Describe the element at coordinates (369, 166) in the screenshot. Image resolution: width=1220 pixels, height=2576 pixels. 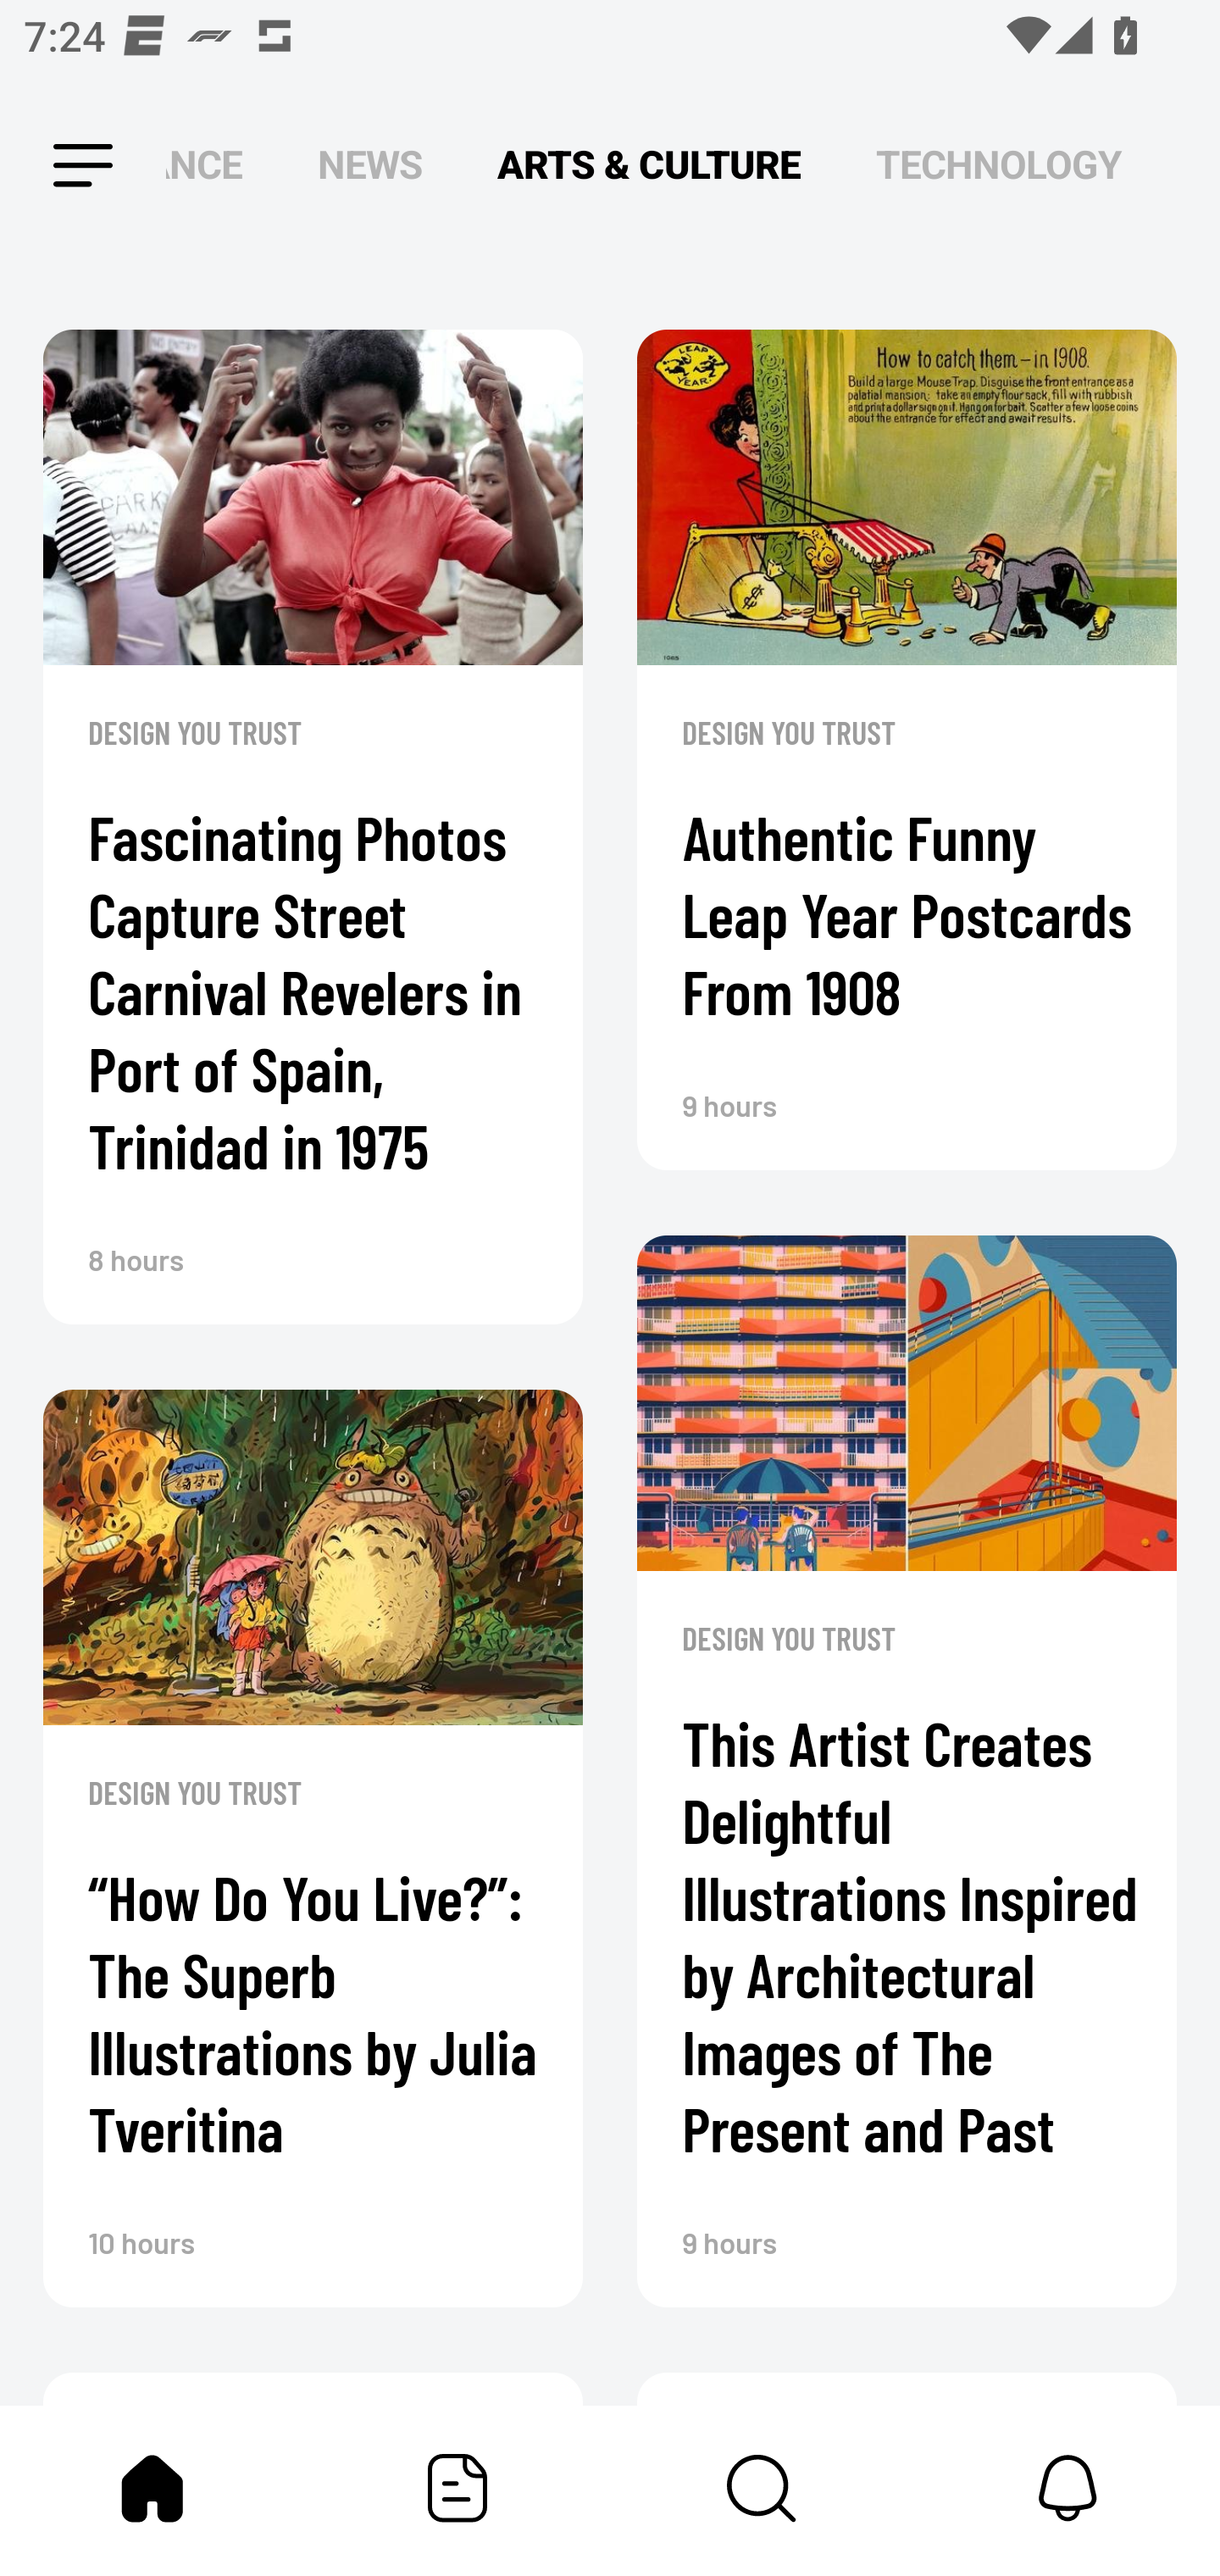
I see `NEWS` at that location.